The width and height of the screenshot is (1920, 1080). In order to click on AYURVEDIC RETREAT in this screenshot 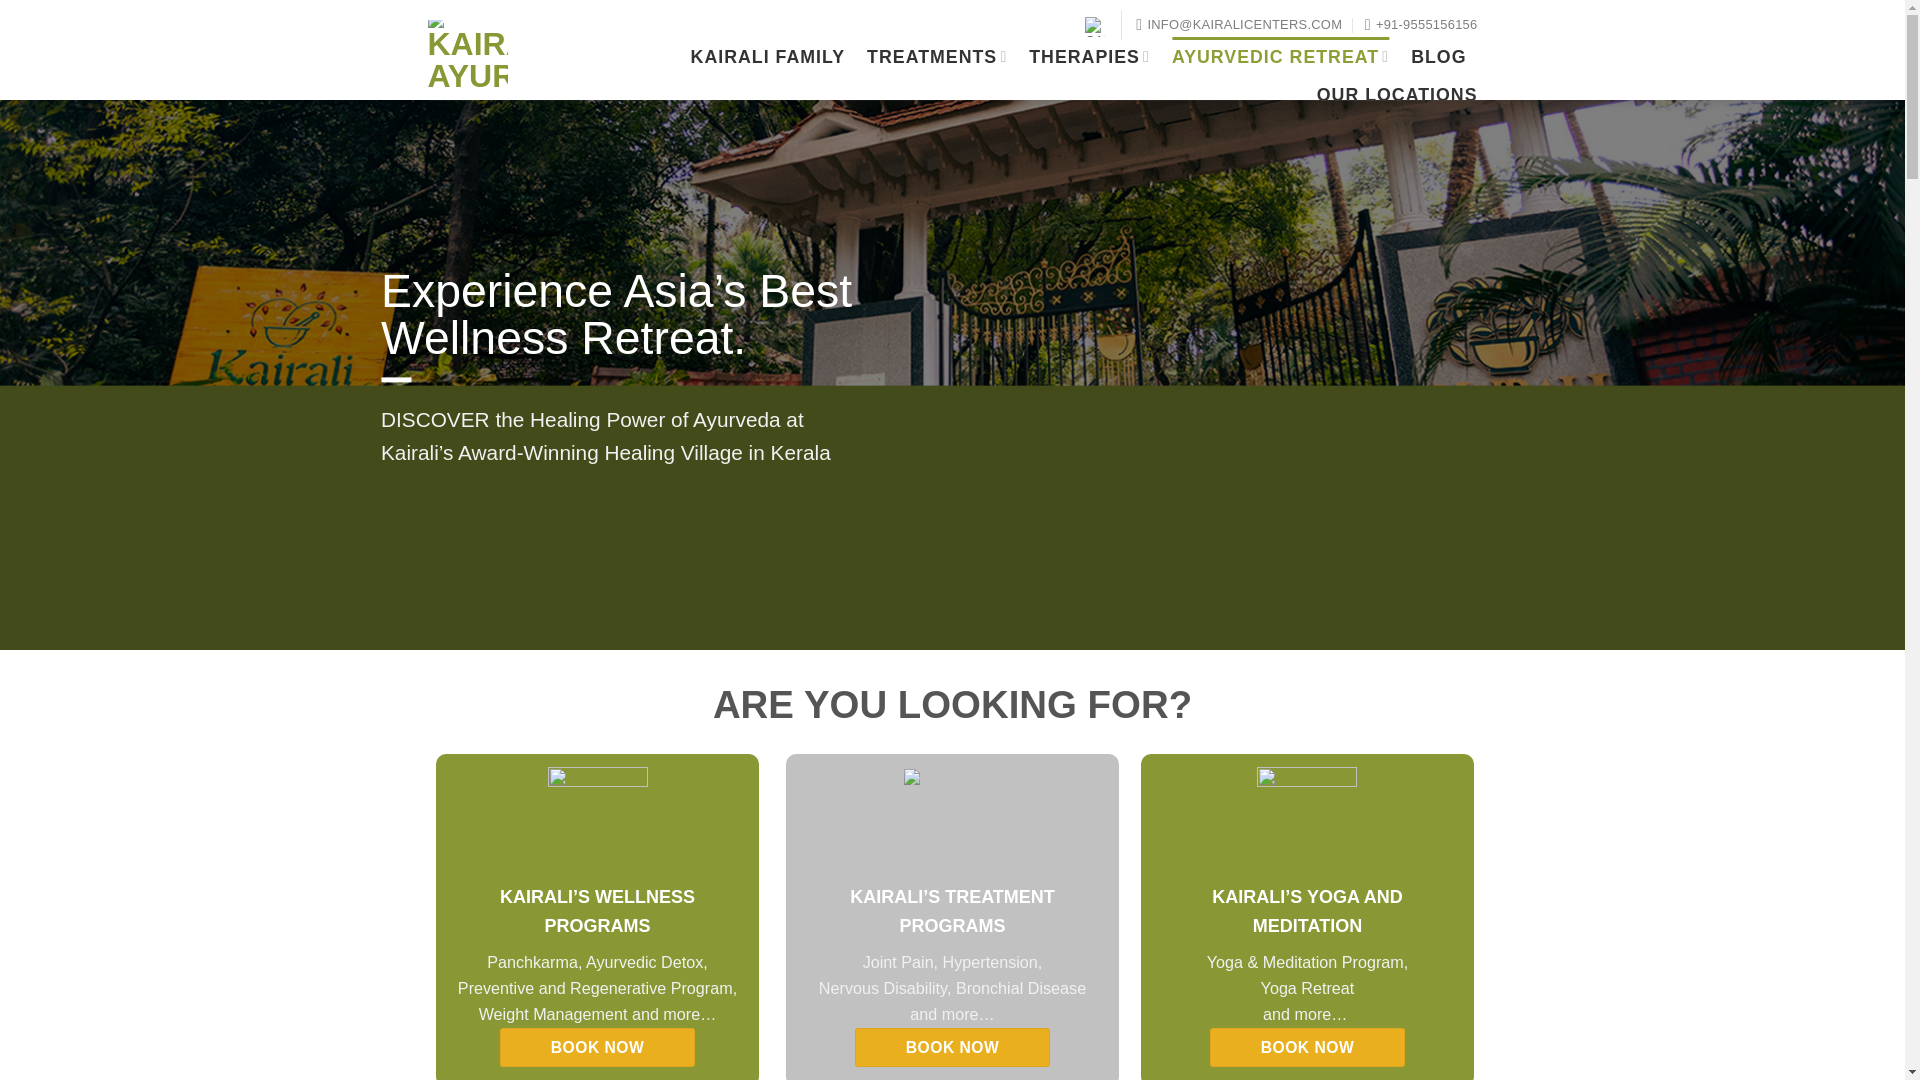, I will do `click(1280, 56)`.